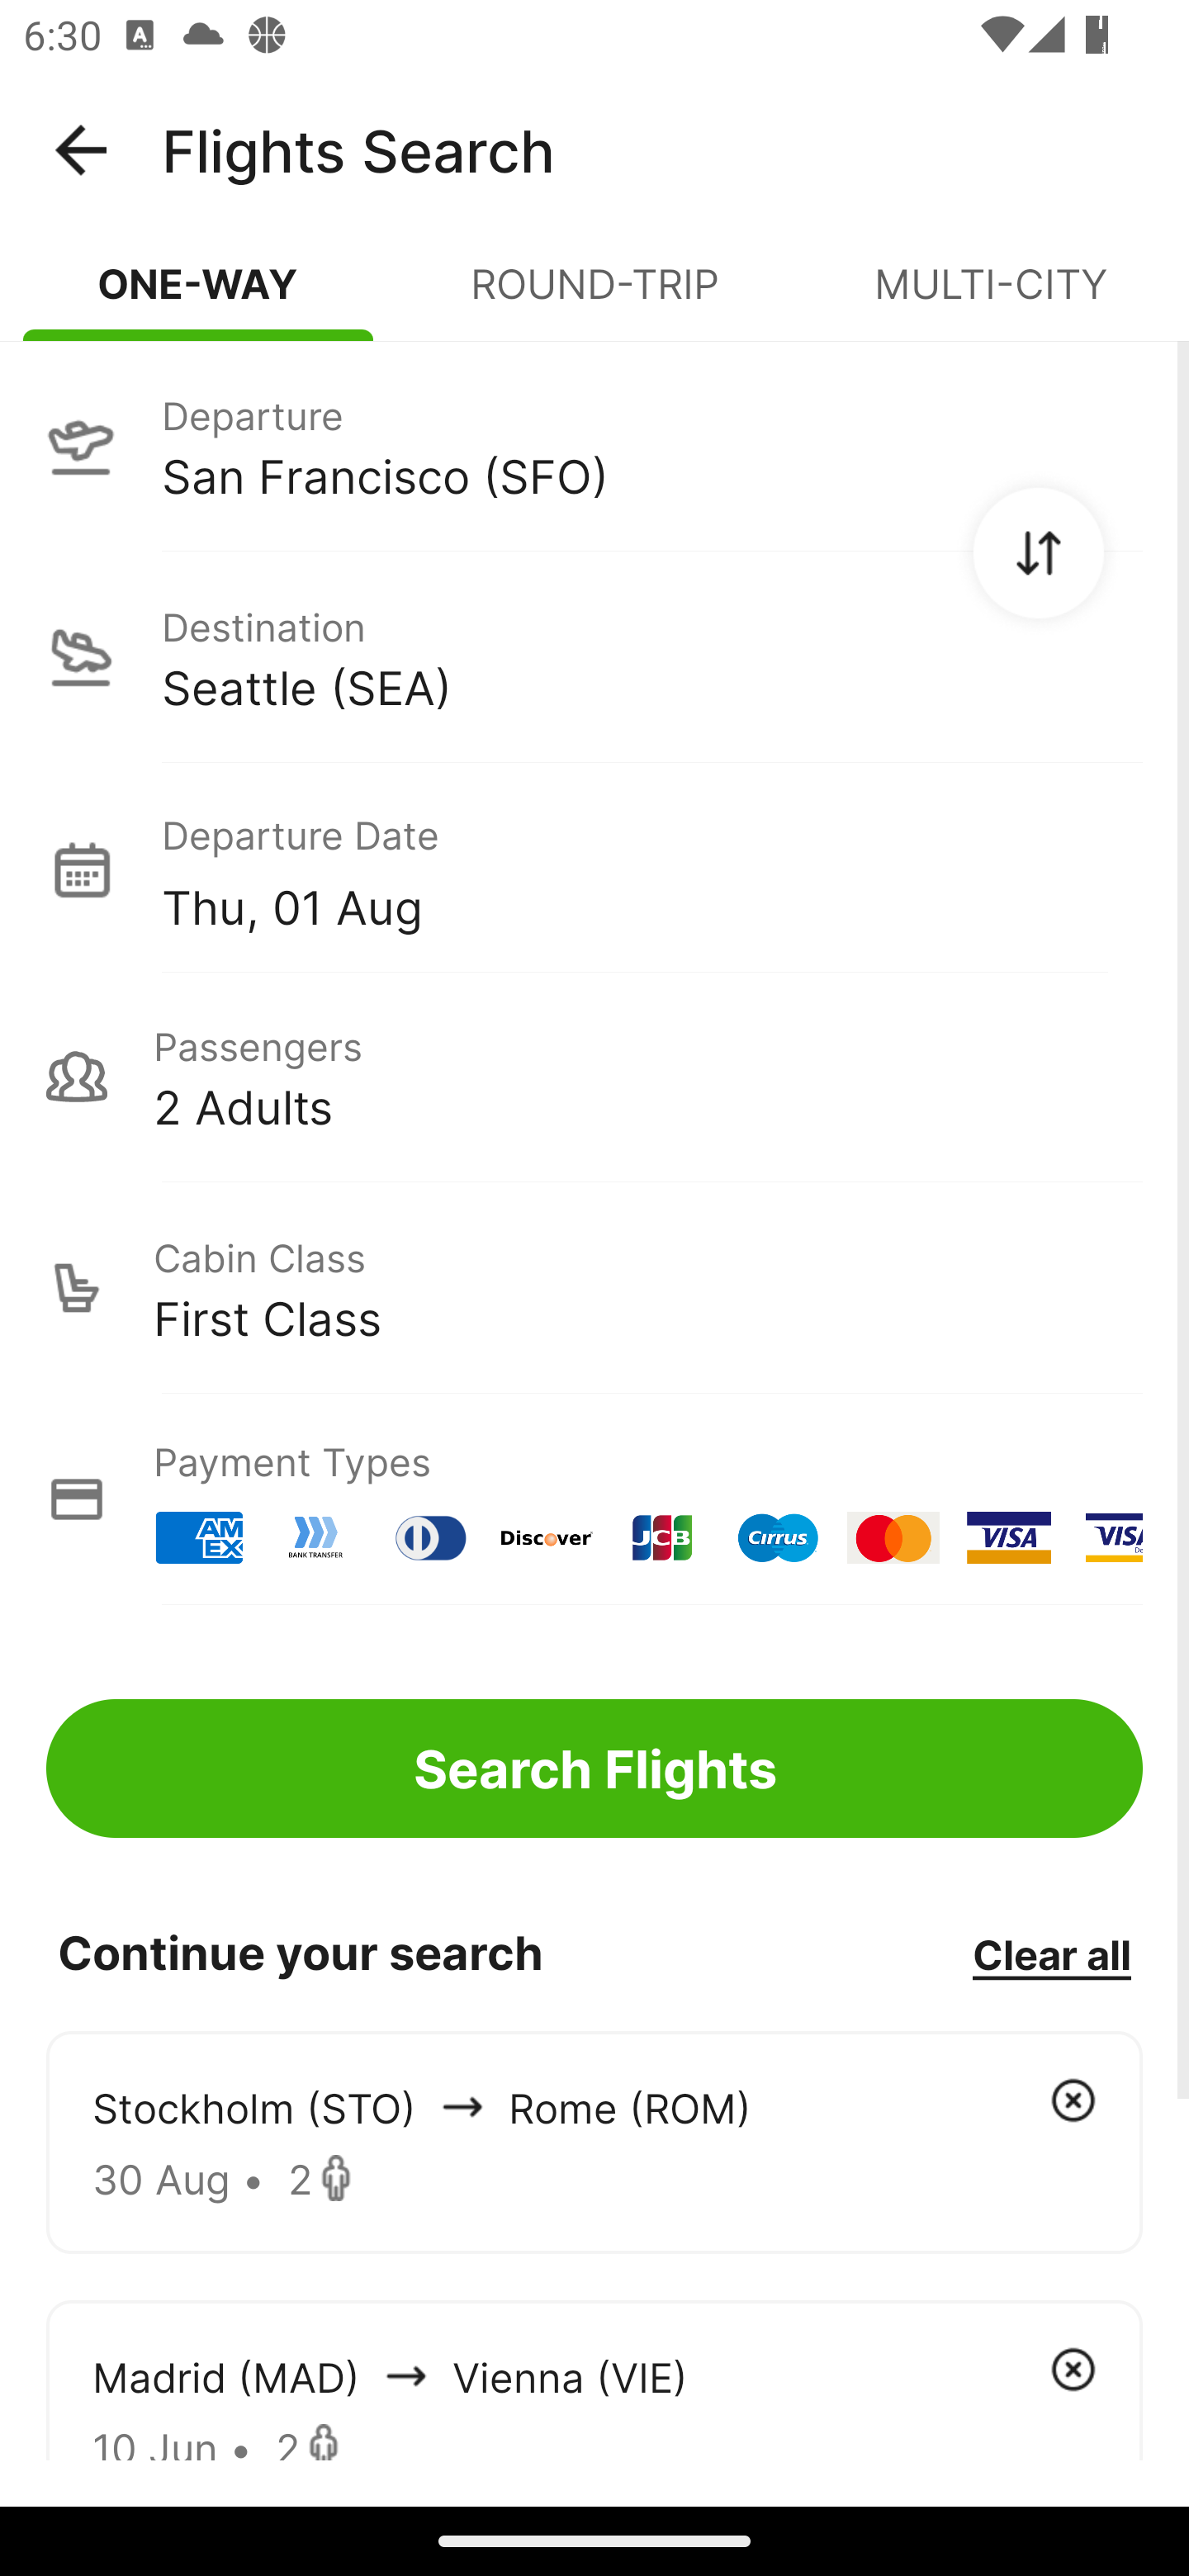 This screenshot has width=1189, height=2576. Describe the element at coordinates (594, 1077) in the screenshot. I see `Passengers 2 Adults` at that location.